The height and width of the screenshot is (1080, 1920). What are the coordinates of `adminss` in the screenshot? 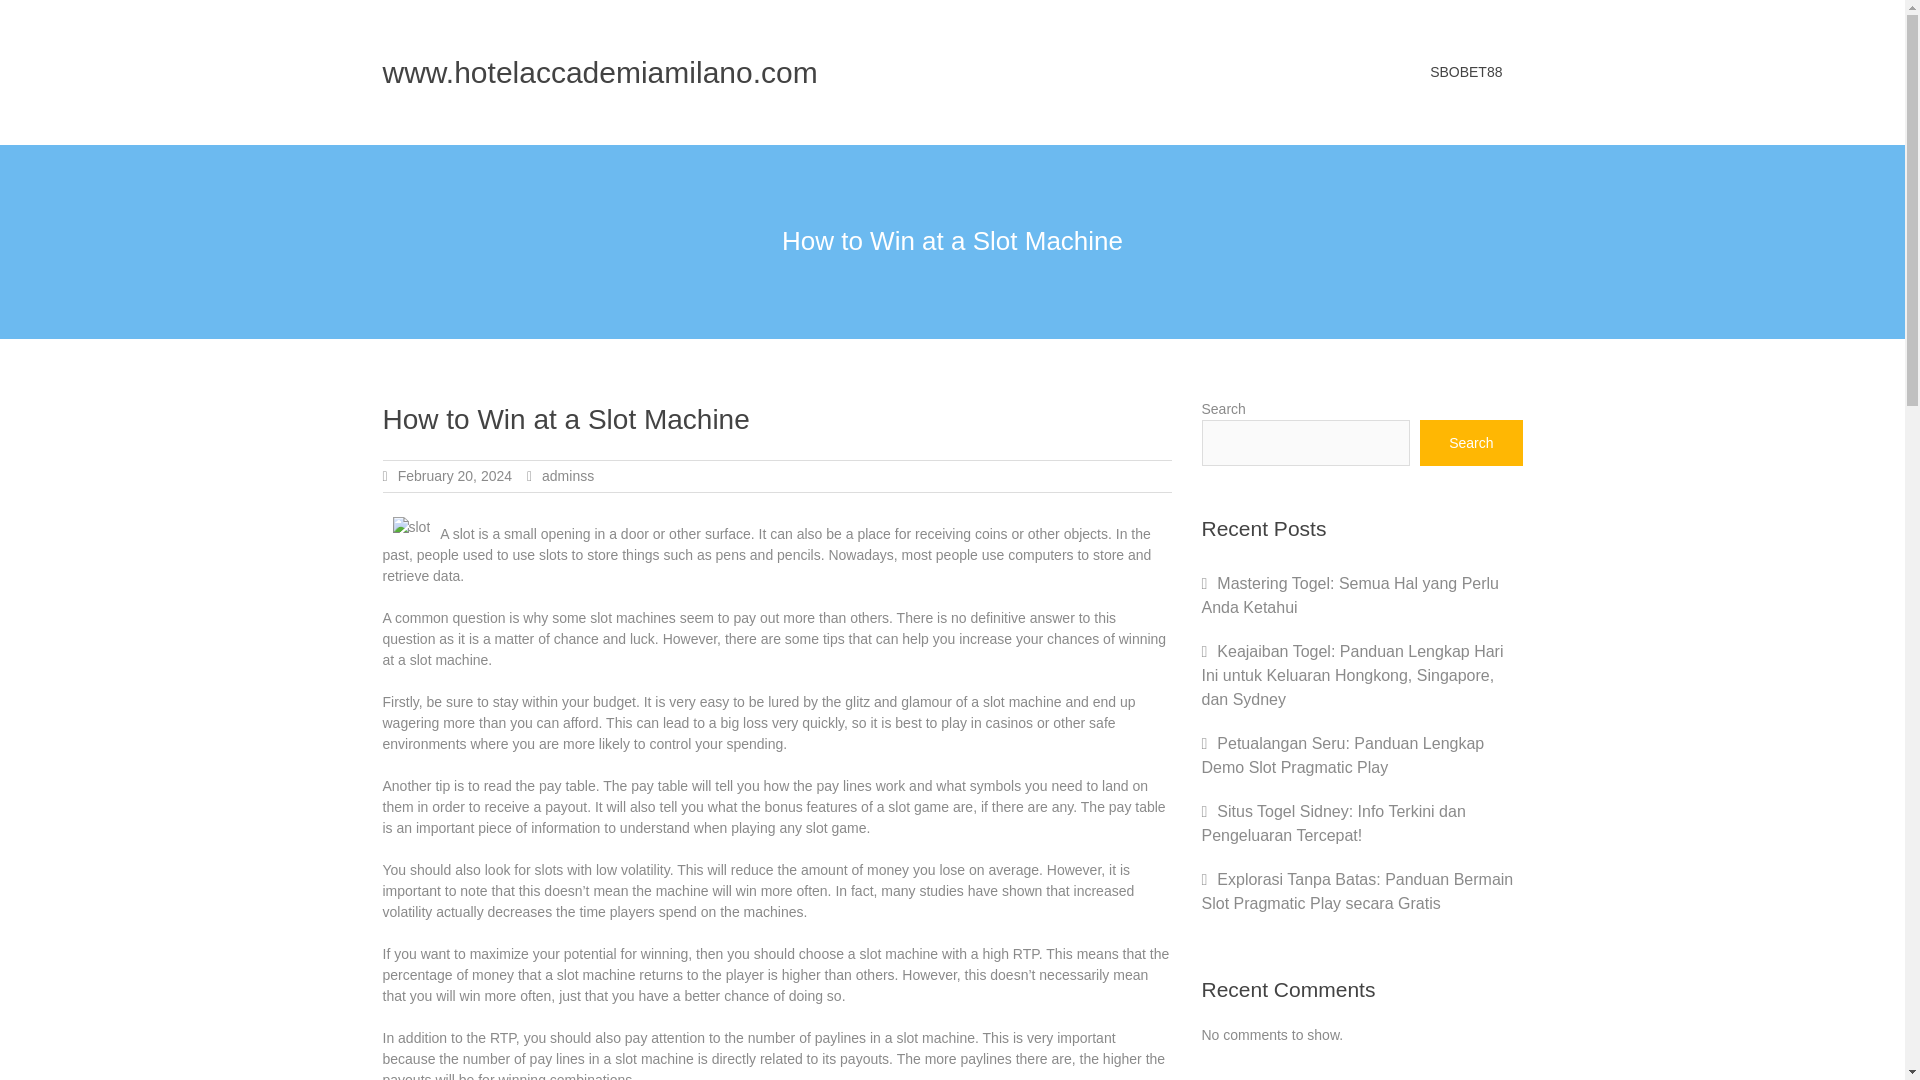 It's located at (567, 475).